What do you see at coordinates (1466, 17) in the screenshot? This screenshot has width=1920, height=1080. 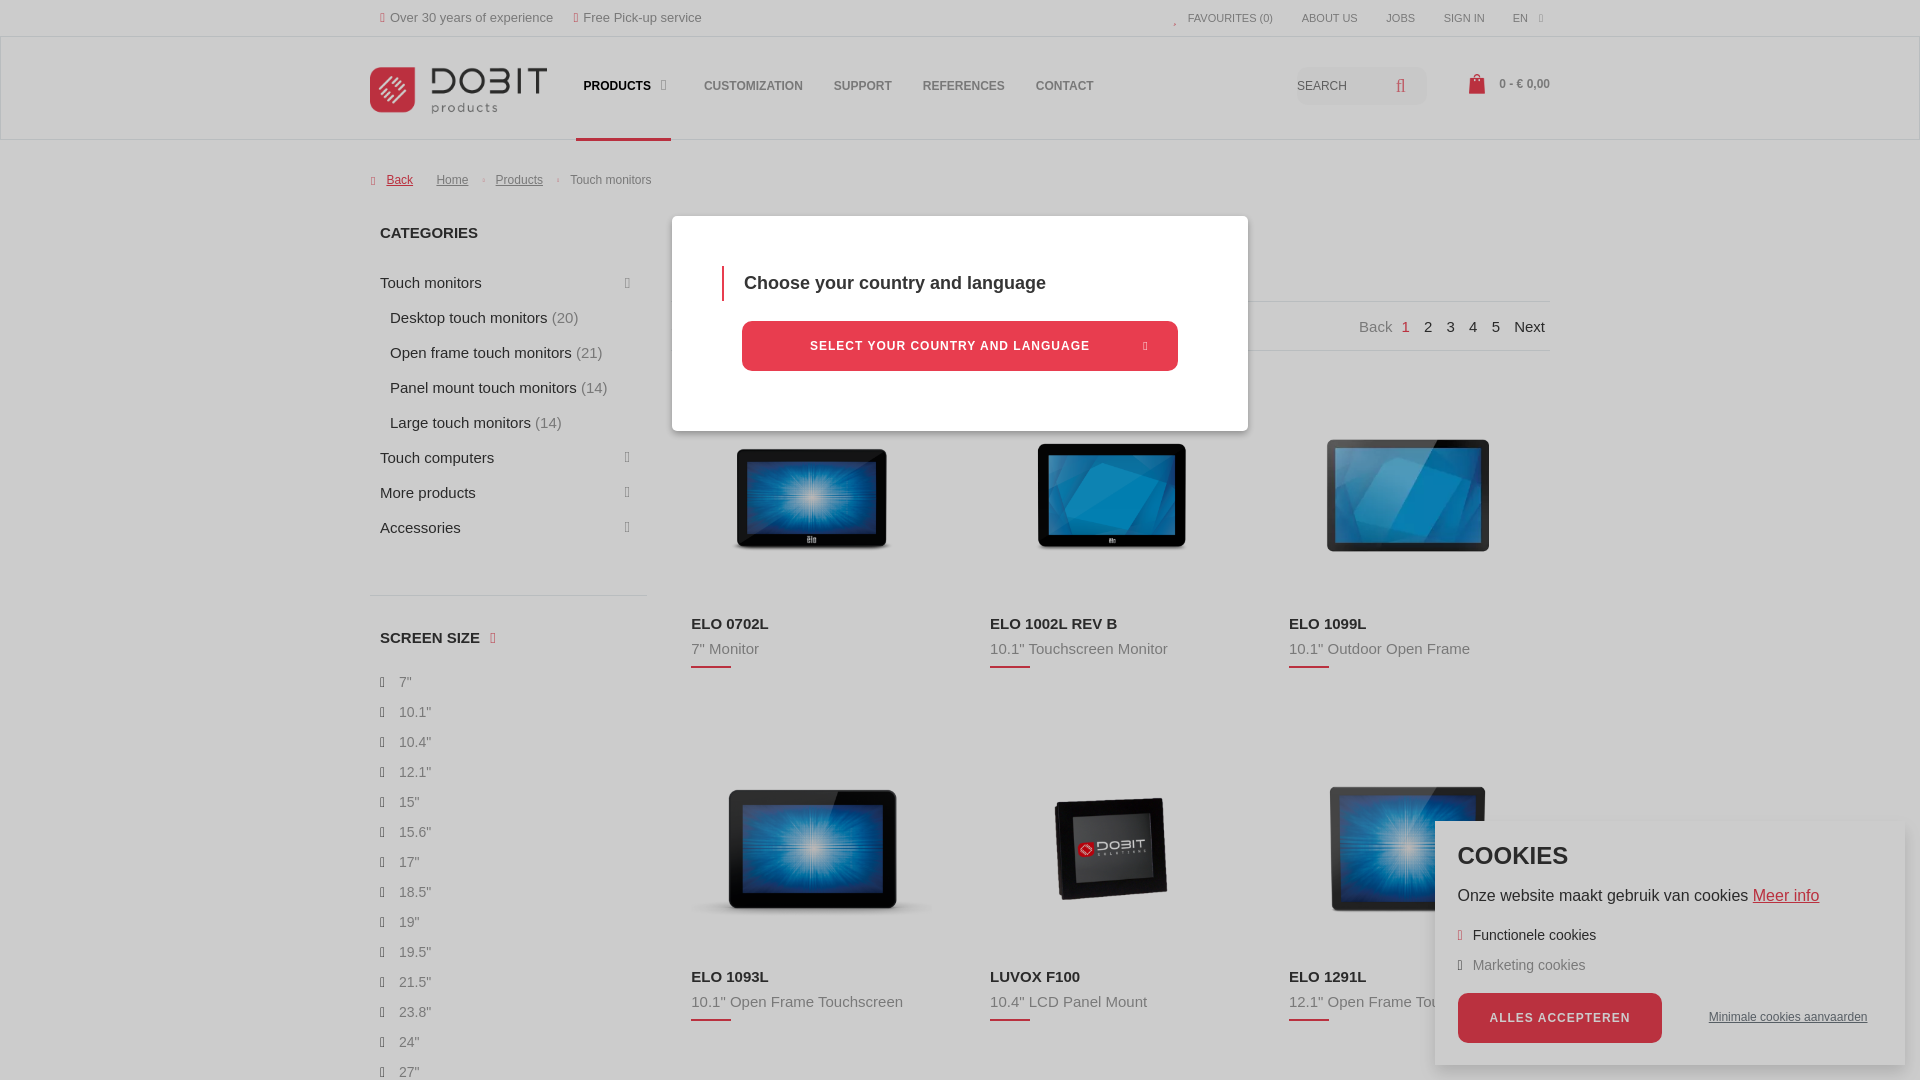 I see `SIGN IN` at bounding box center [1466, 17].